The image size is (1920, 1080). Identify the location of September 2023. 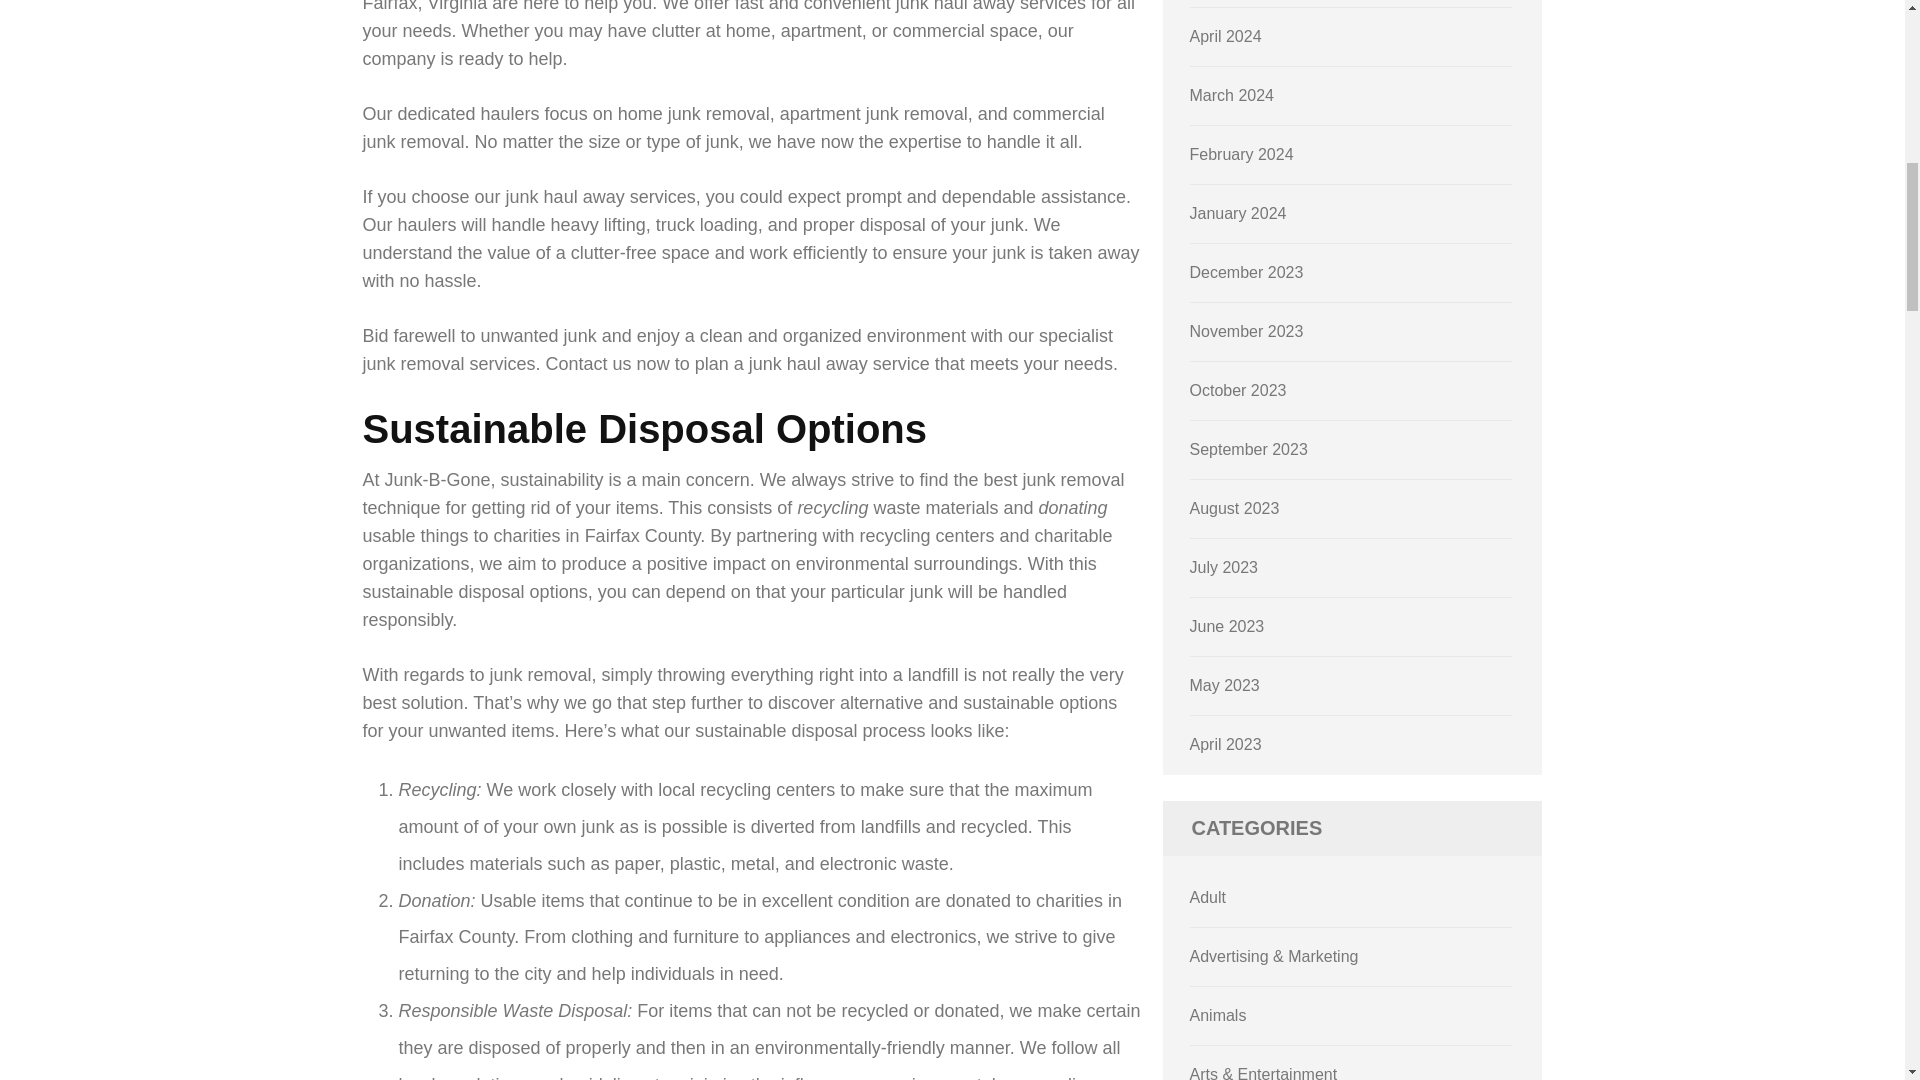
(1248, 448).